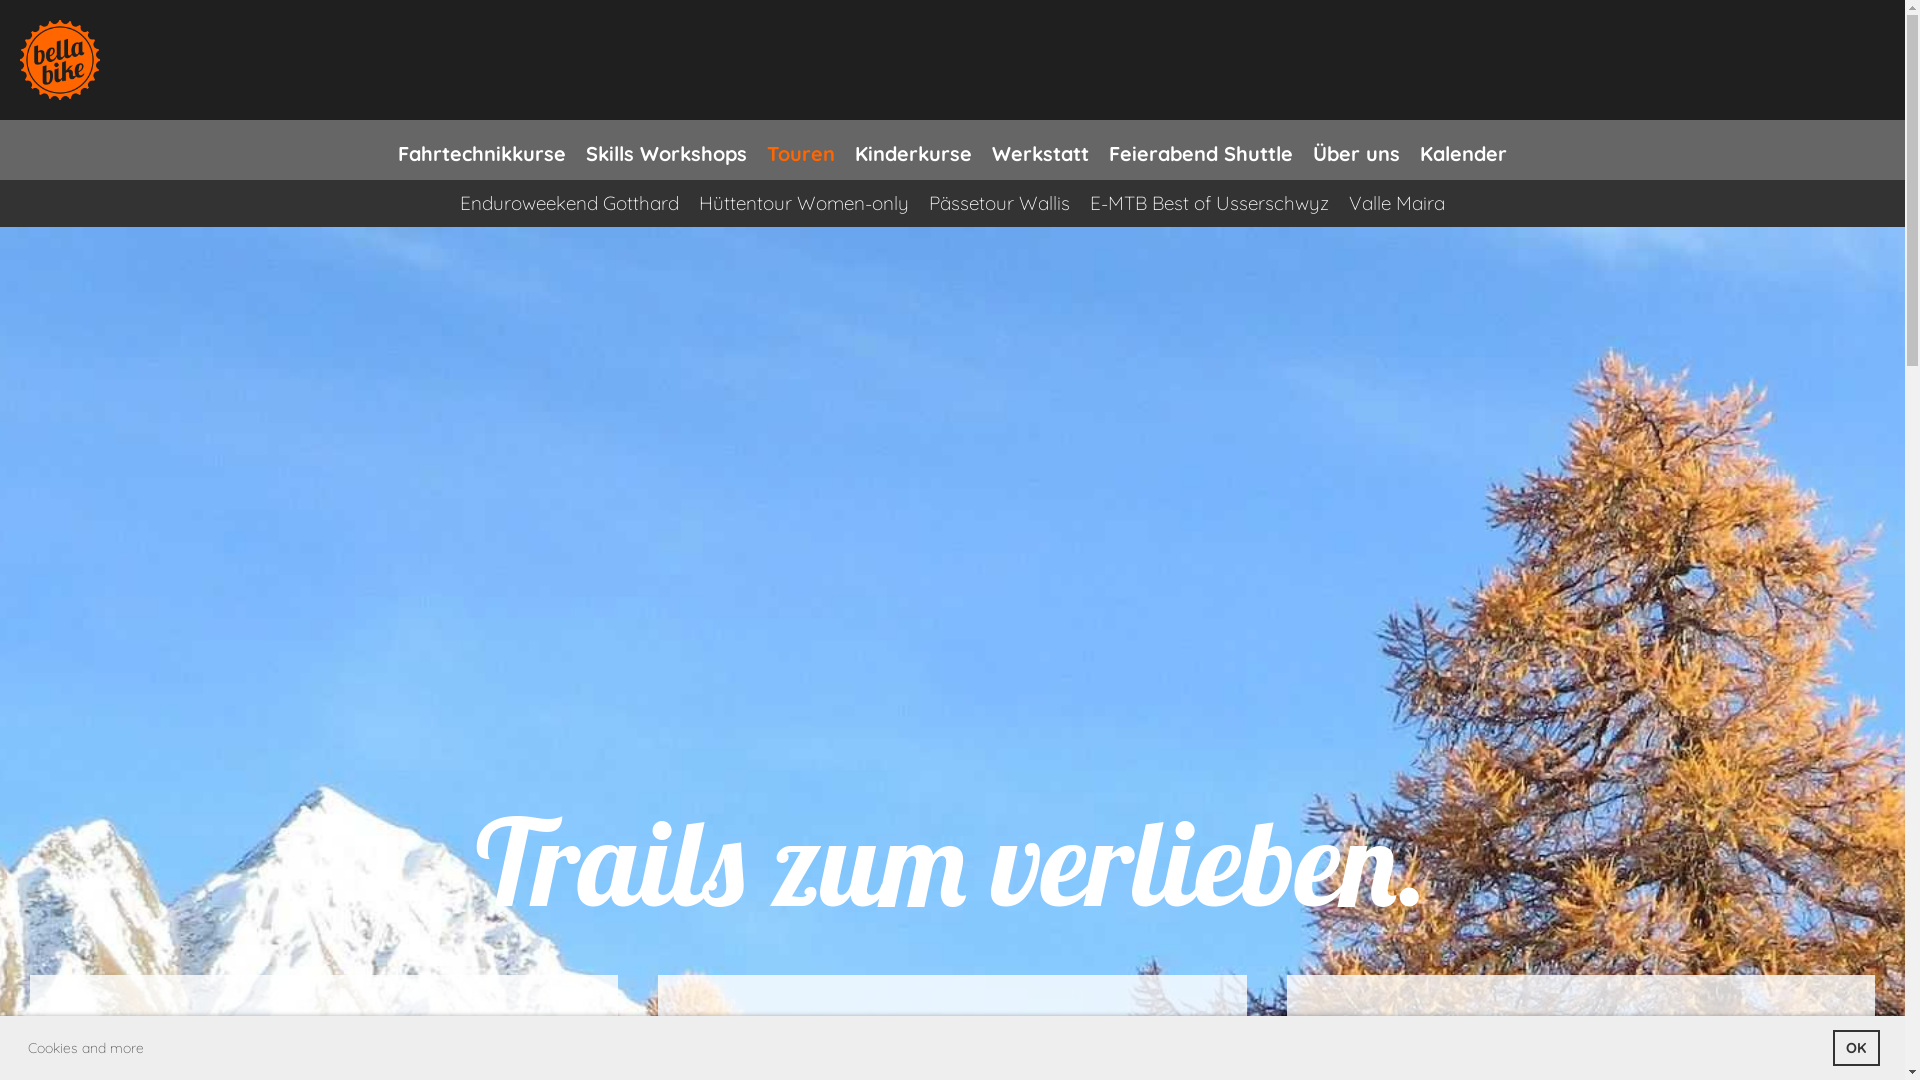 This screenshot has width=1920, height=1080. What do you see at coordinates (801, 150) in the screenshot?
I see `Touren` at bounding box center [801, 150].